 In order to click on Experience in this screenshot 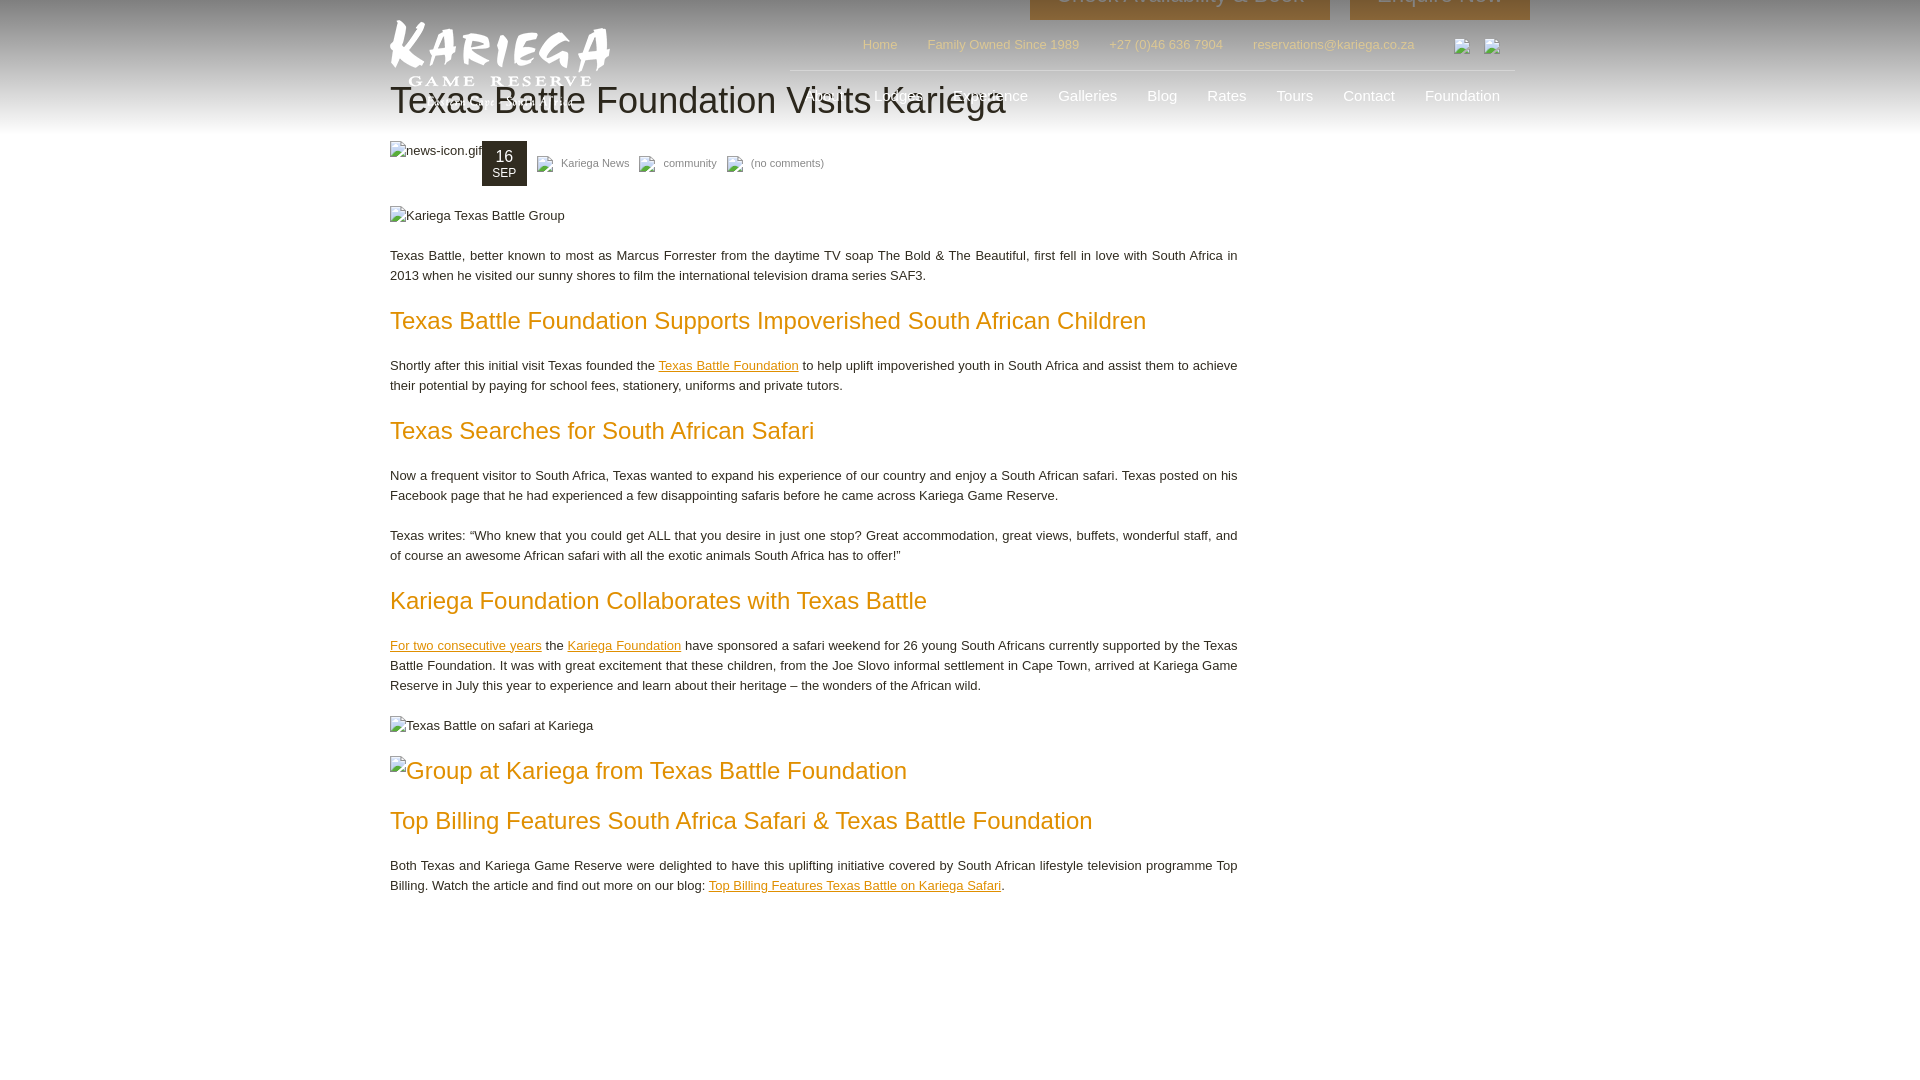, I will do `click(990, 96)`.